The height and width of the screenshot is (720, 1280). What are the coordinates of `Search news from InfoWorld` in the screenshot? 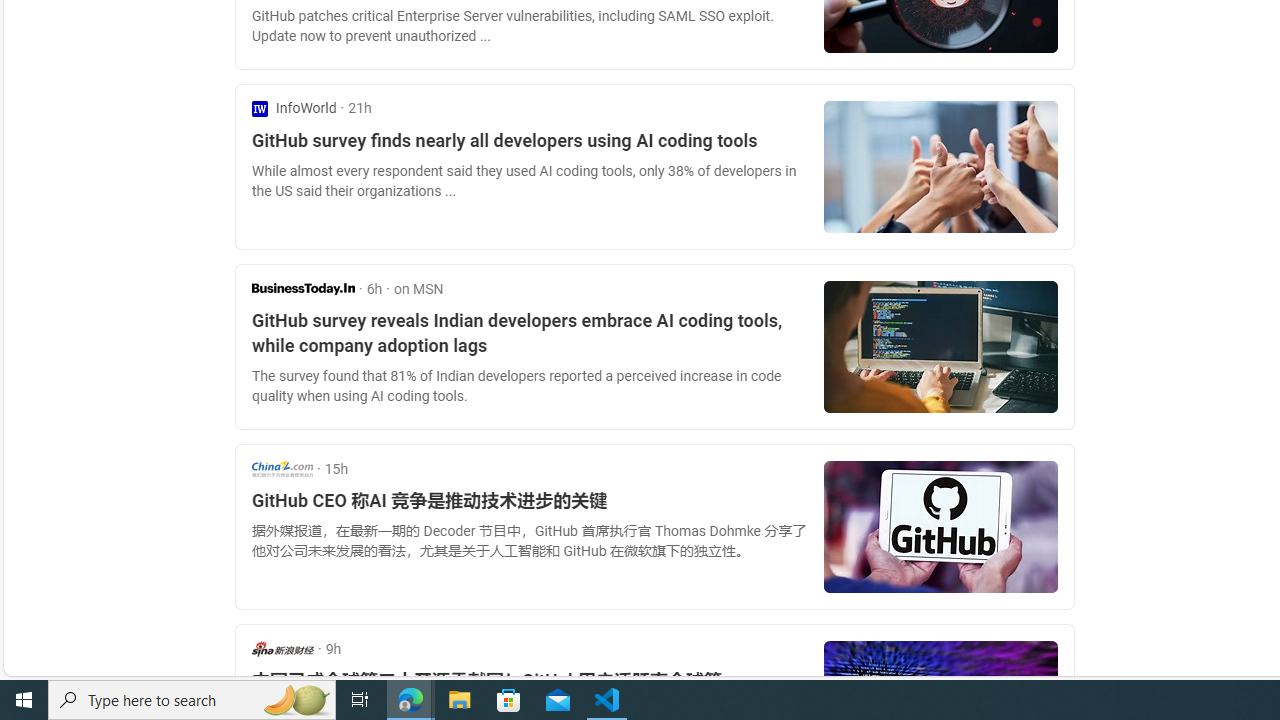 It's located at (294, 108).